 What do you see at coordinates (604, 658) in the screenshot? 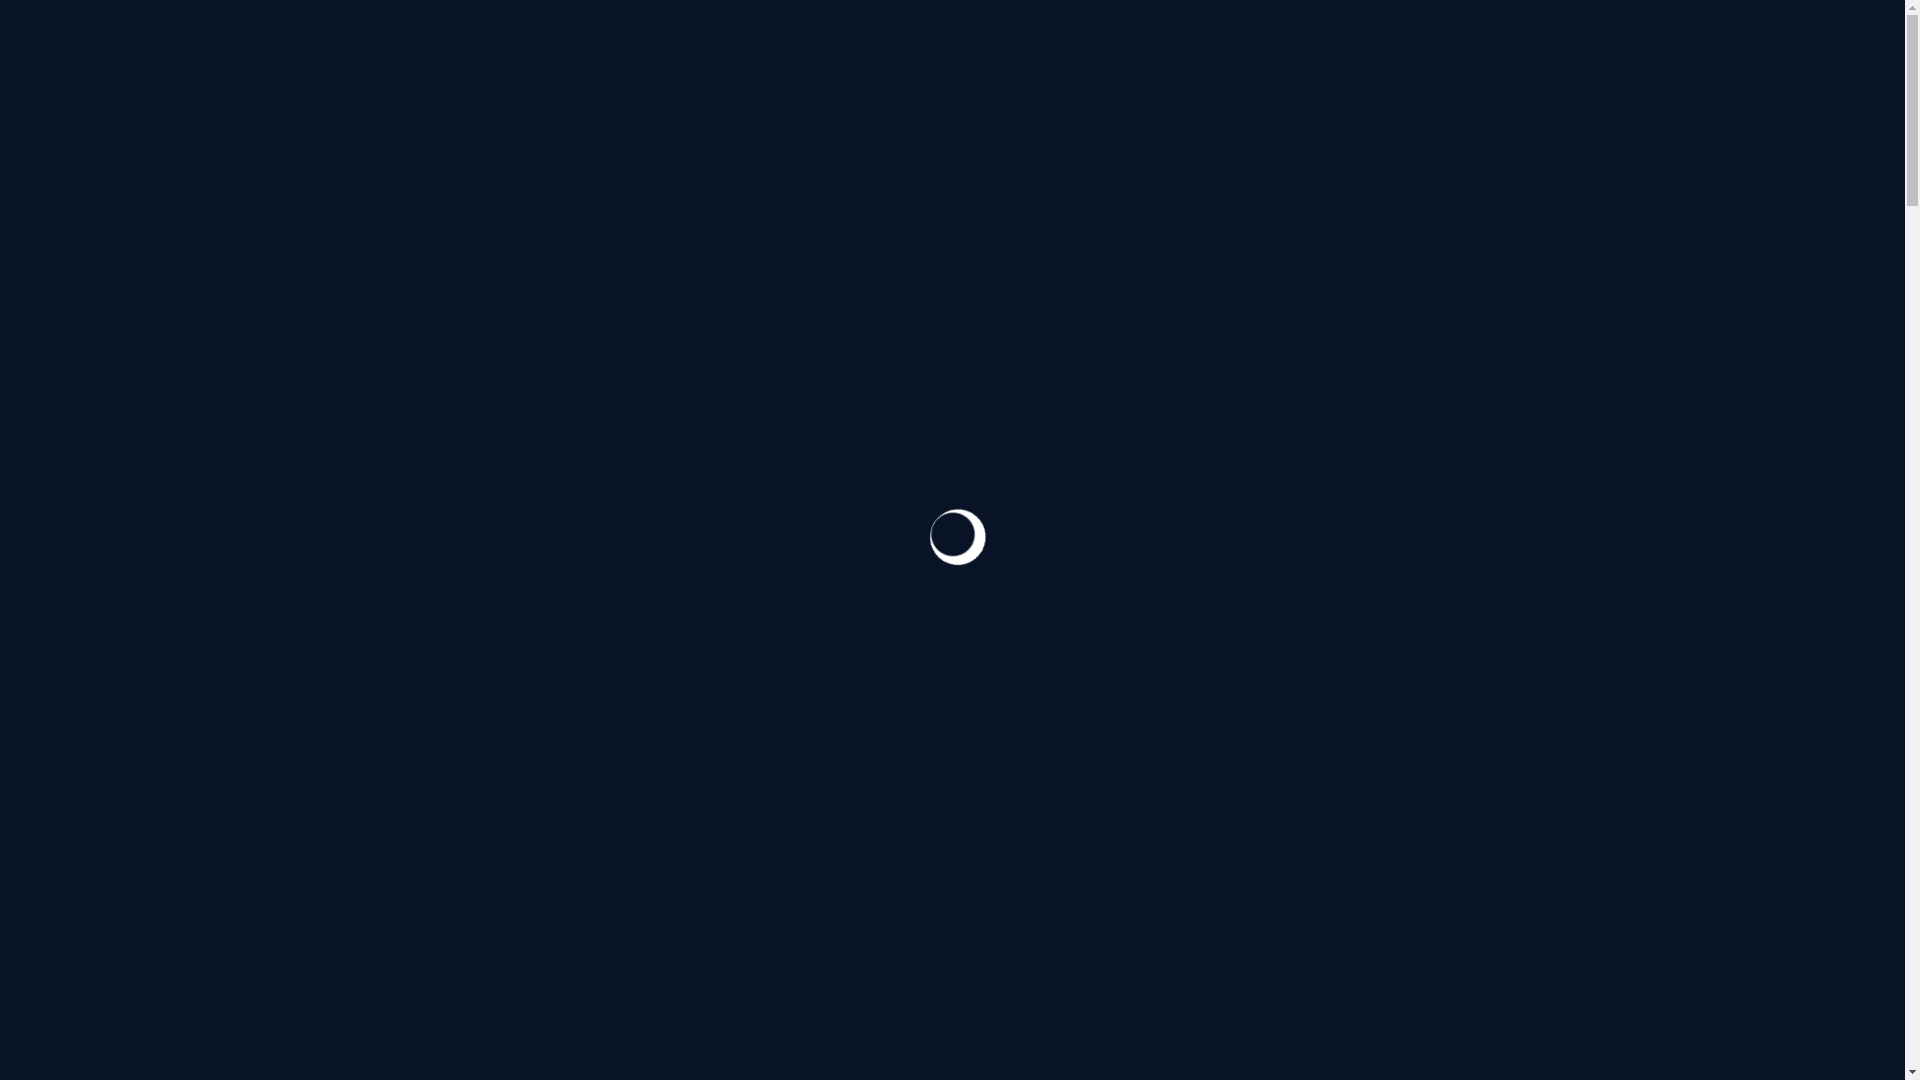
I see `lisa` at bounding box center [604, 658].